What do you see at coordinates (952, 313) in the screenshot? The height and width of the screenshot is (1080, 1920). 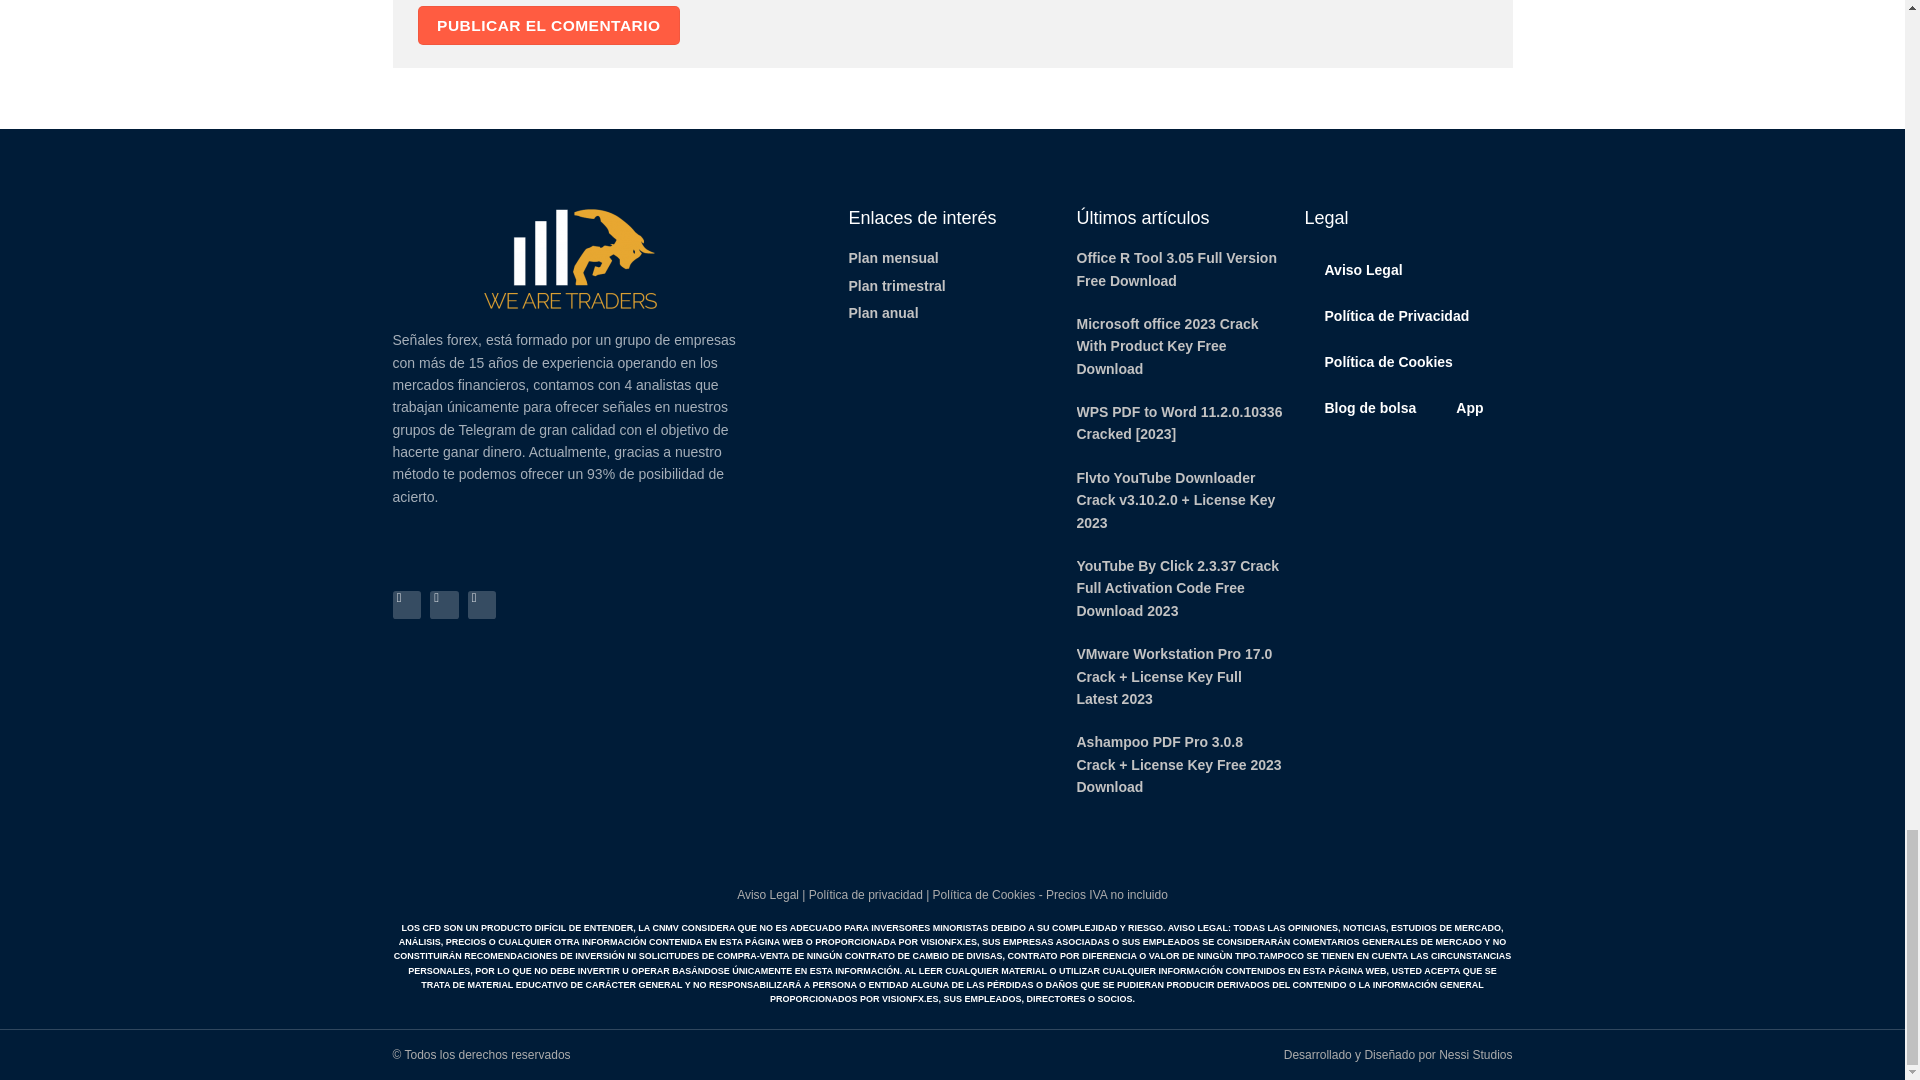 I see `Plan anual` at bounding box center [952, 313].